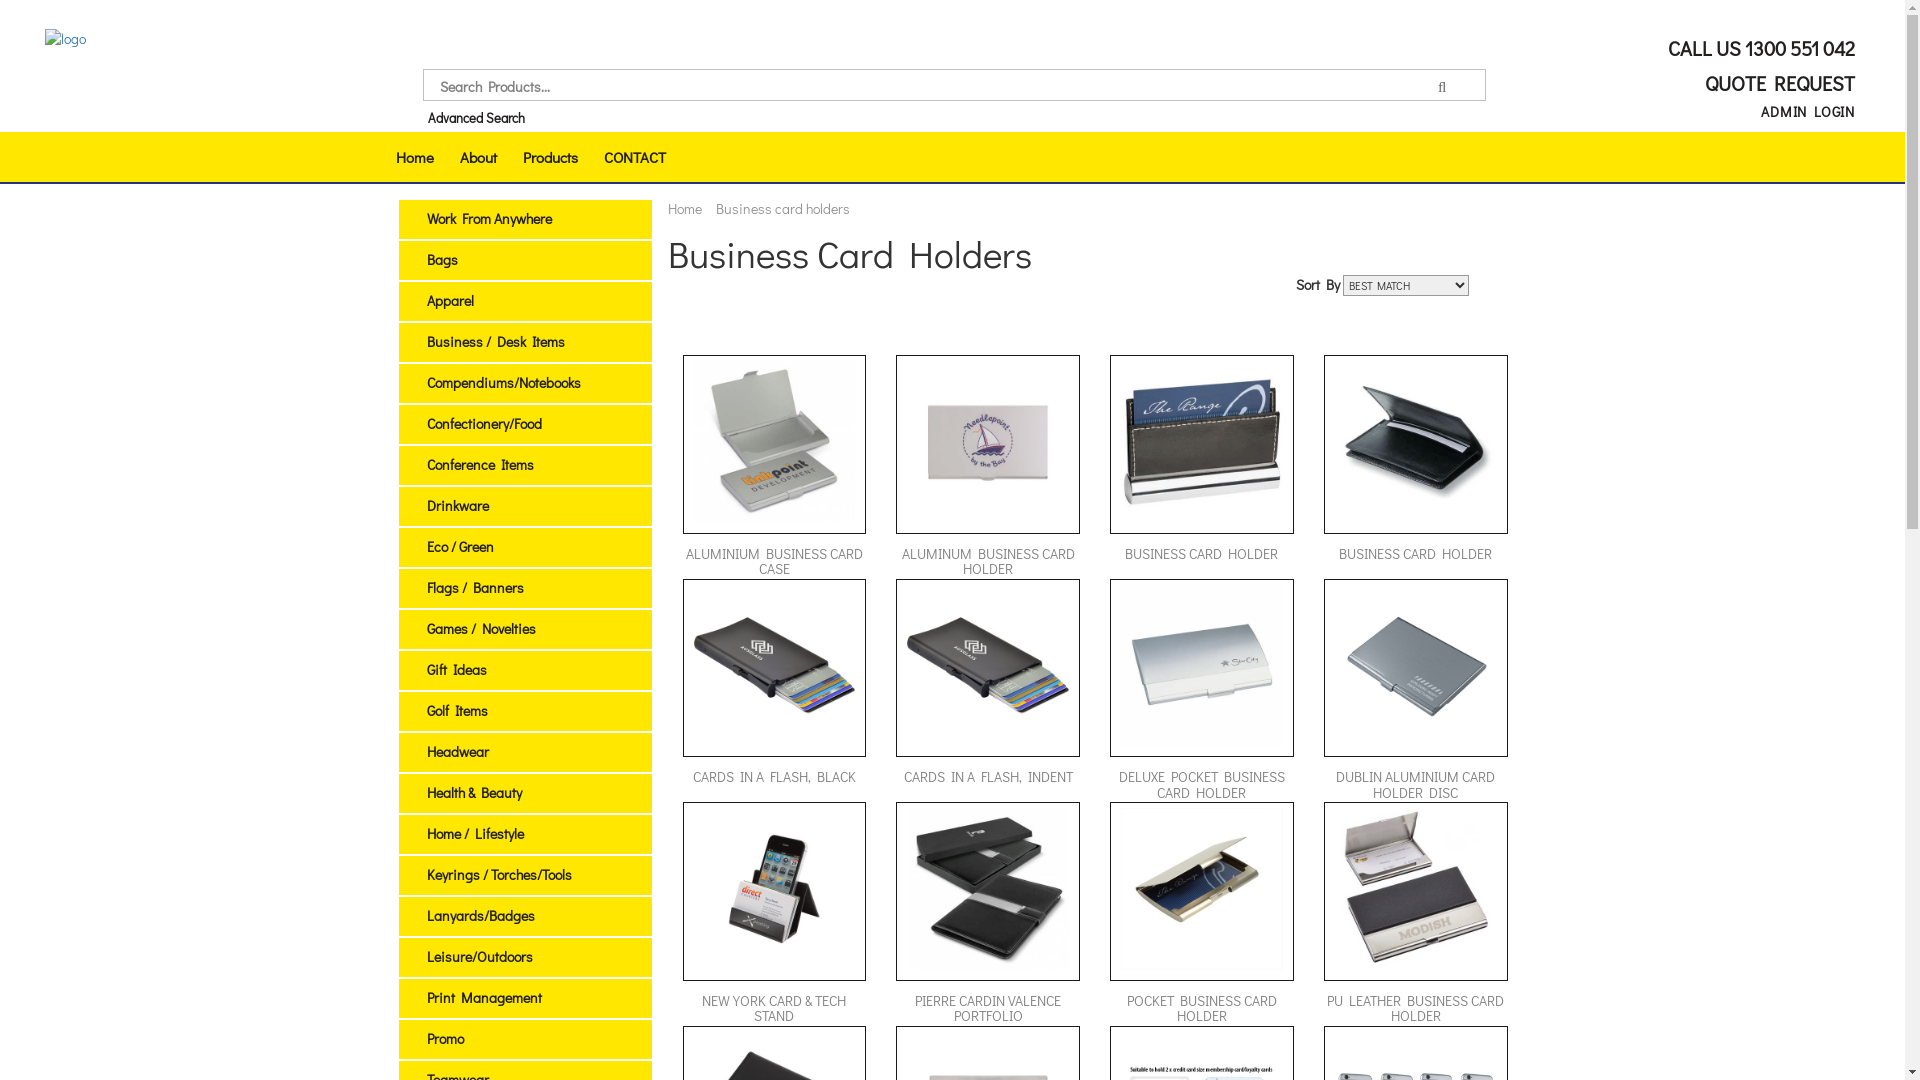 Image resolution: width=1920 pixels, height=1080 pixels. What do you see at coordinates (1416, 666) in the screenshot?
I see `Dublin Aluminium Card Holder DISC (C4704_PREMIER)` at bounding box center [1416, 666].